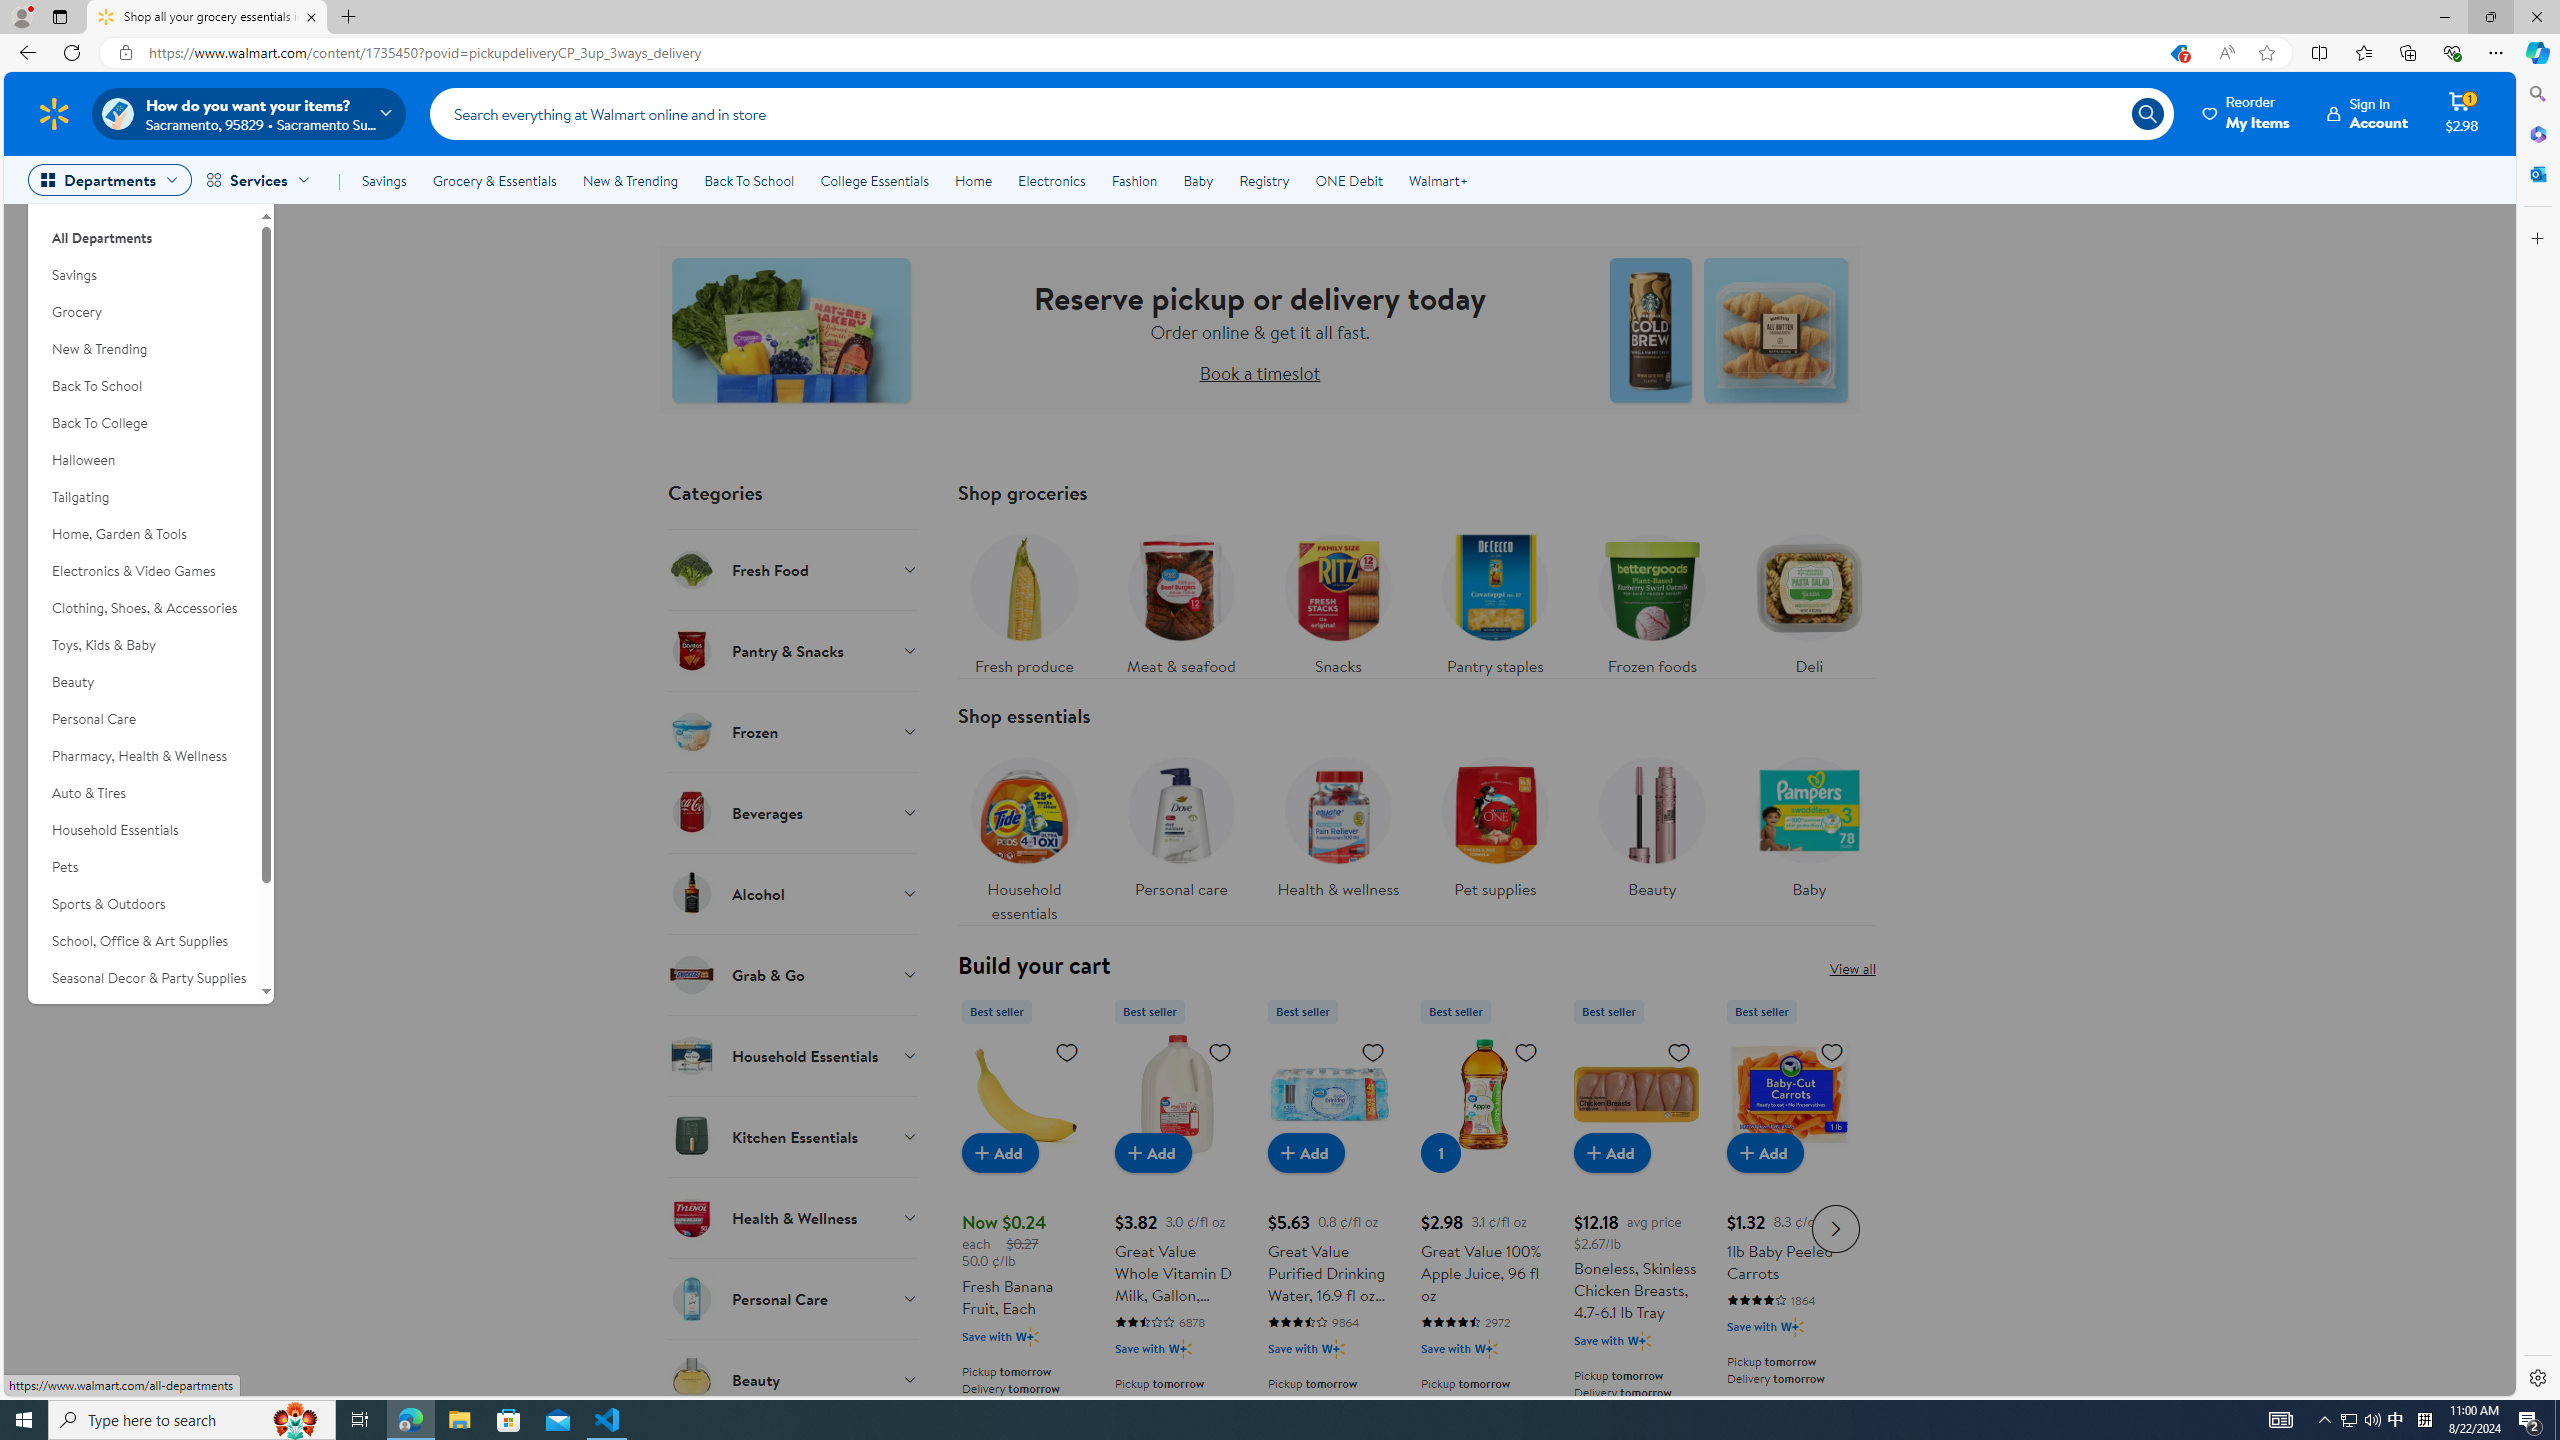 This screenshot has width=2560, height=1440. I want to click on Savings, so click(143, 274).